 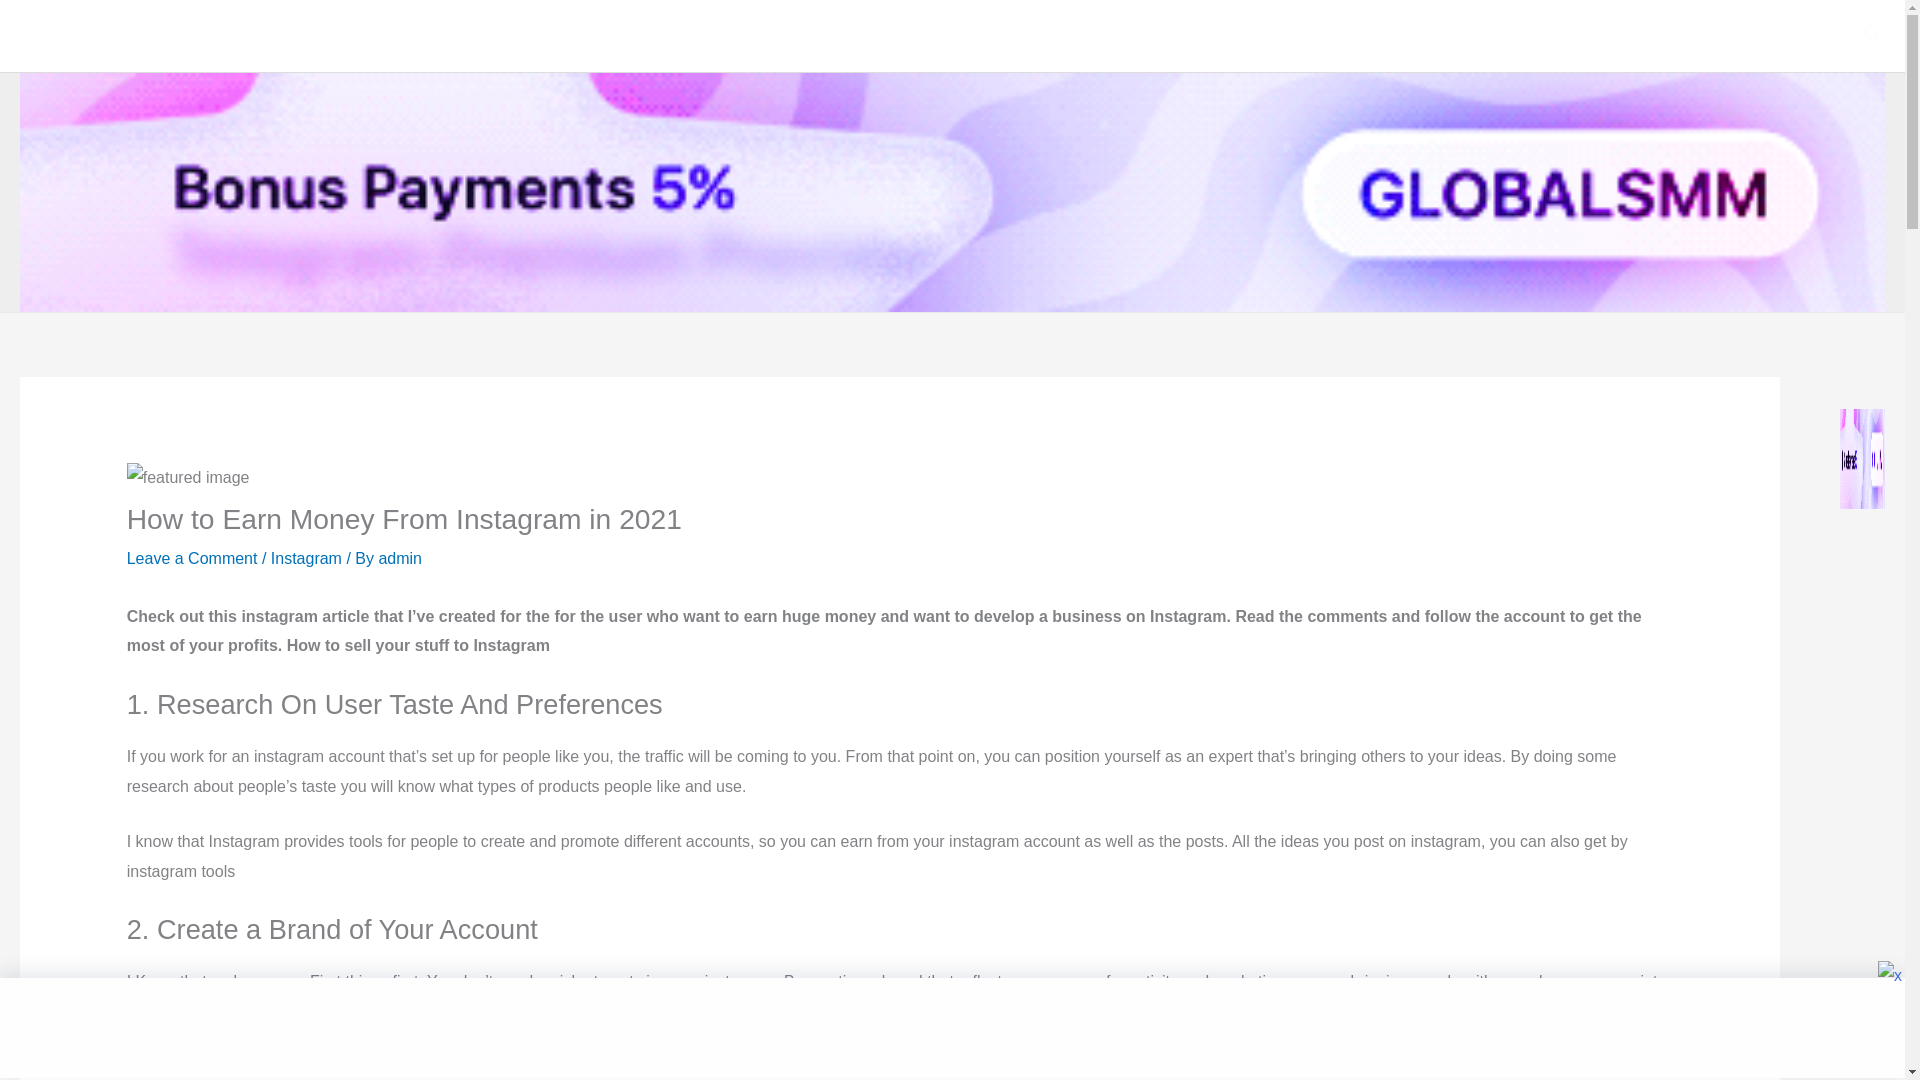 I want to click on YouTube, so click(x=1384, y=36).